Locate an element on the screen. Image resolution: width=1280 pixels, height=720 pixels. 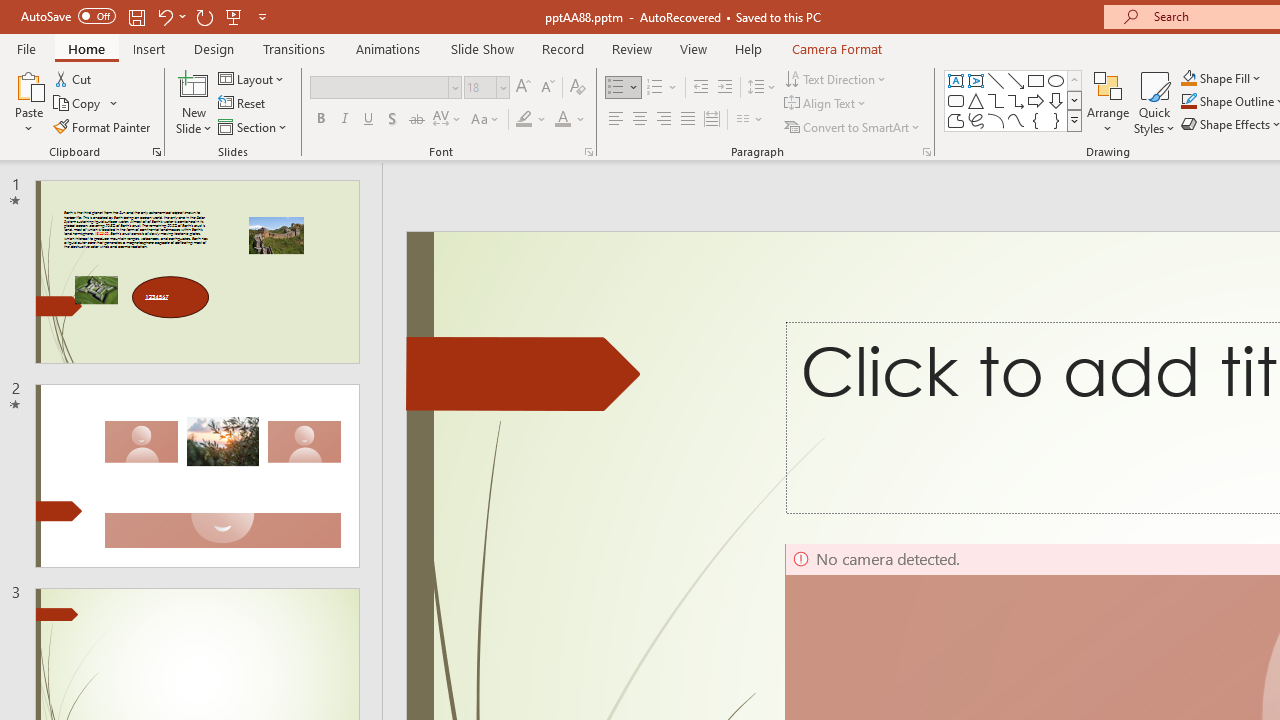
Arrow: Down is located at coordinates (1056, 100).